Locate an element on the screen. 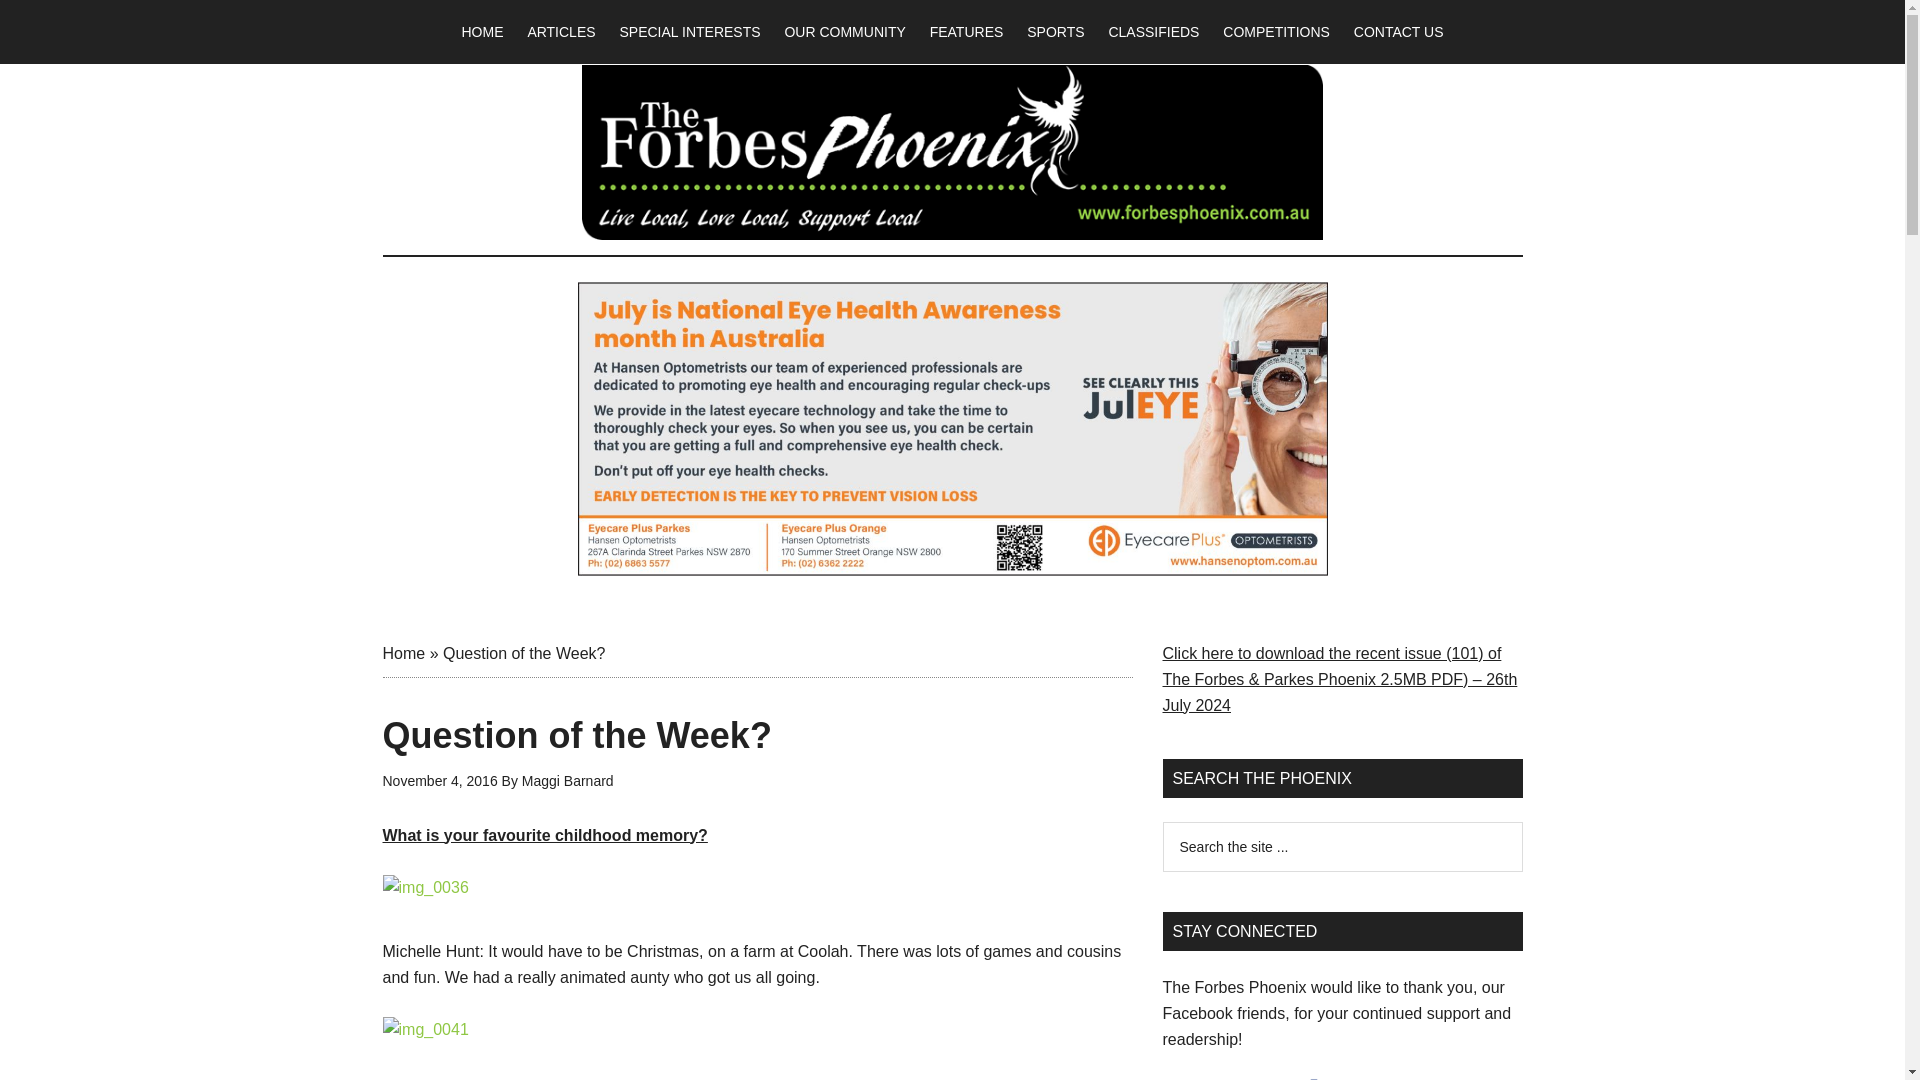 The height and width of the screenshot is (1080, 1920). CONTACT US is located at coordinates (1398, 32).